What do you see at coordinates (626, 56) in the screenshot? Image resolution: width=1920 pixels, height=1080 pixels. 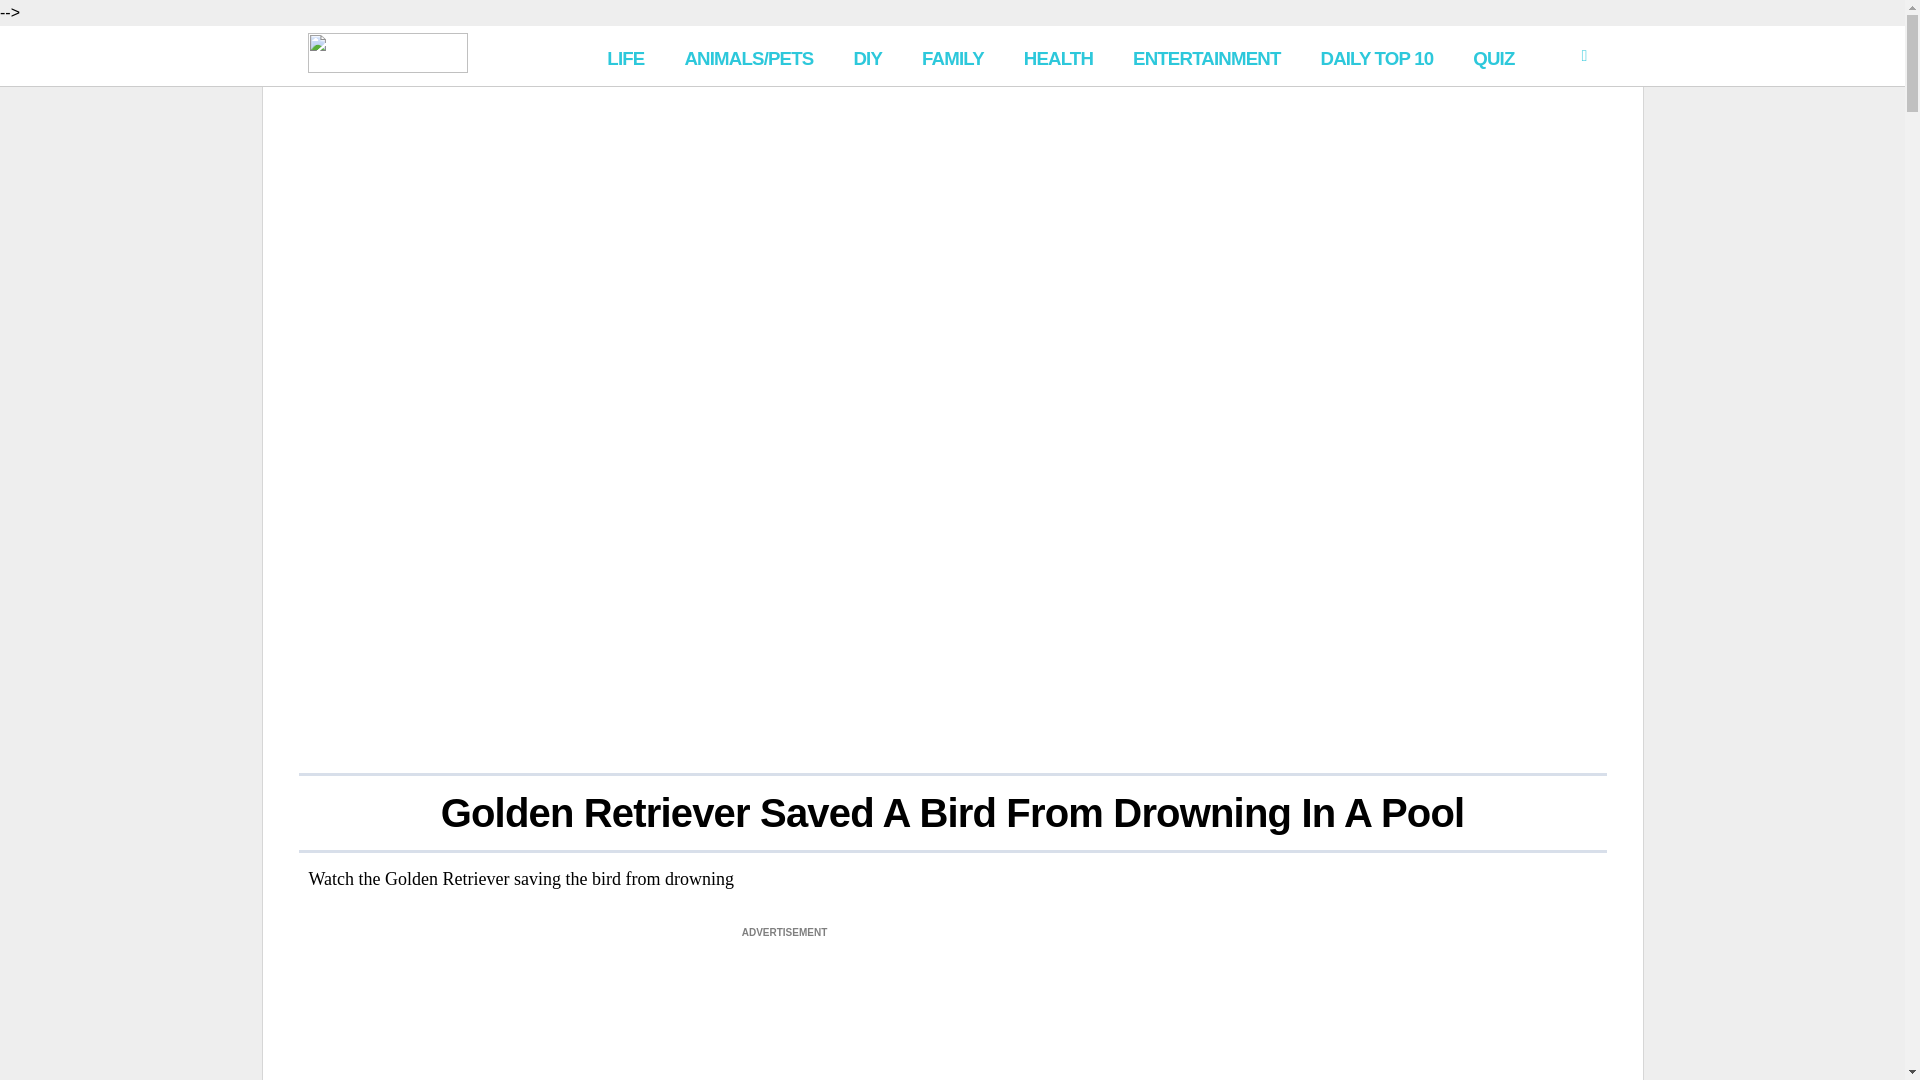 I see `LIFE` at bounding box center [626, 56].